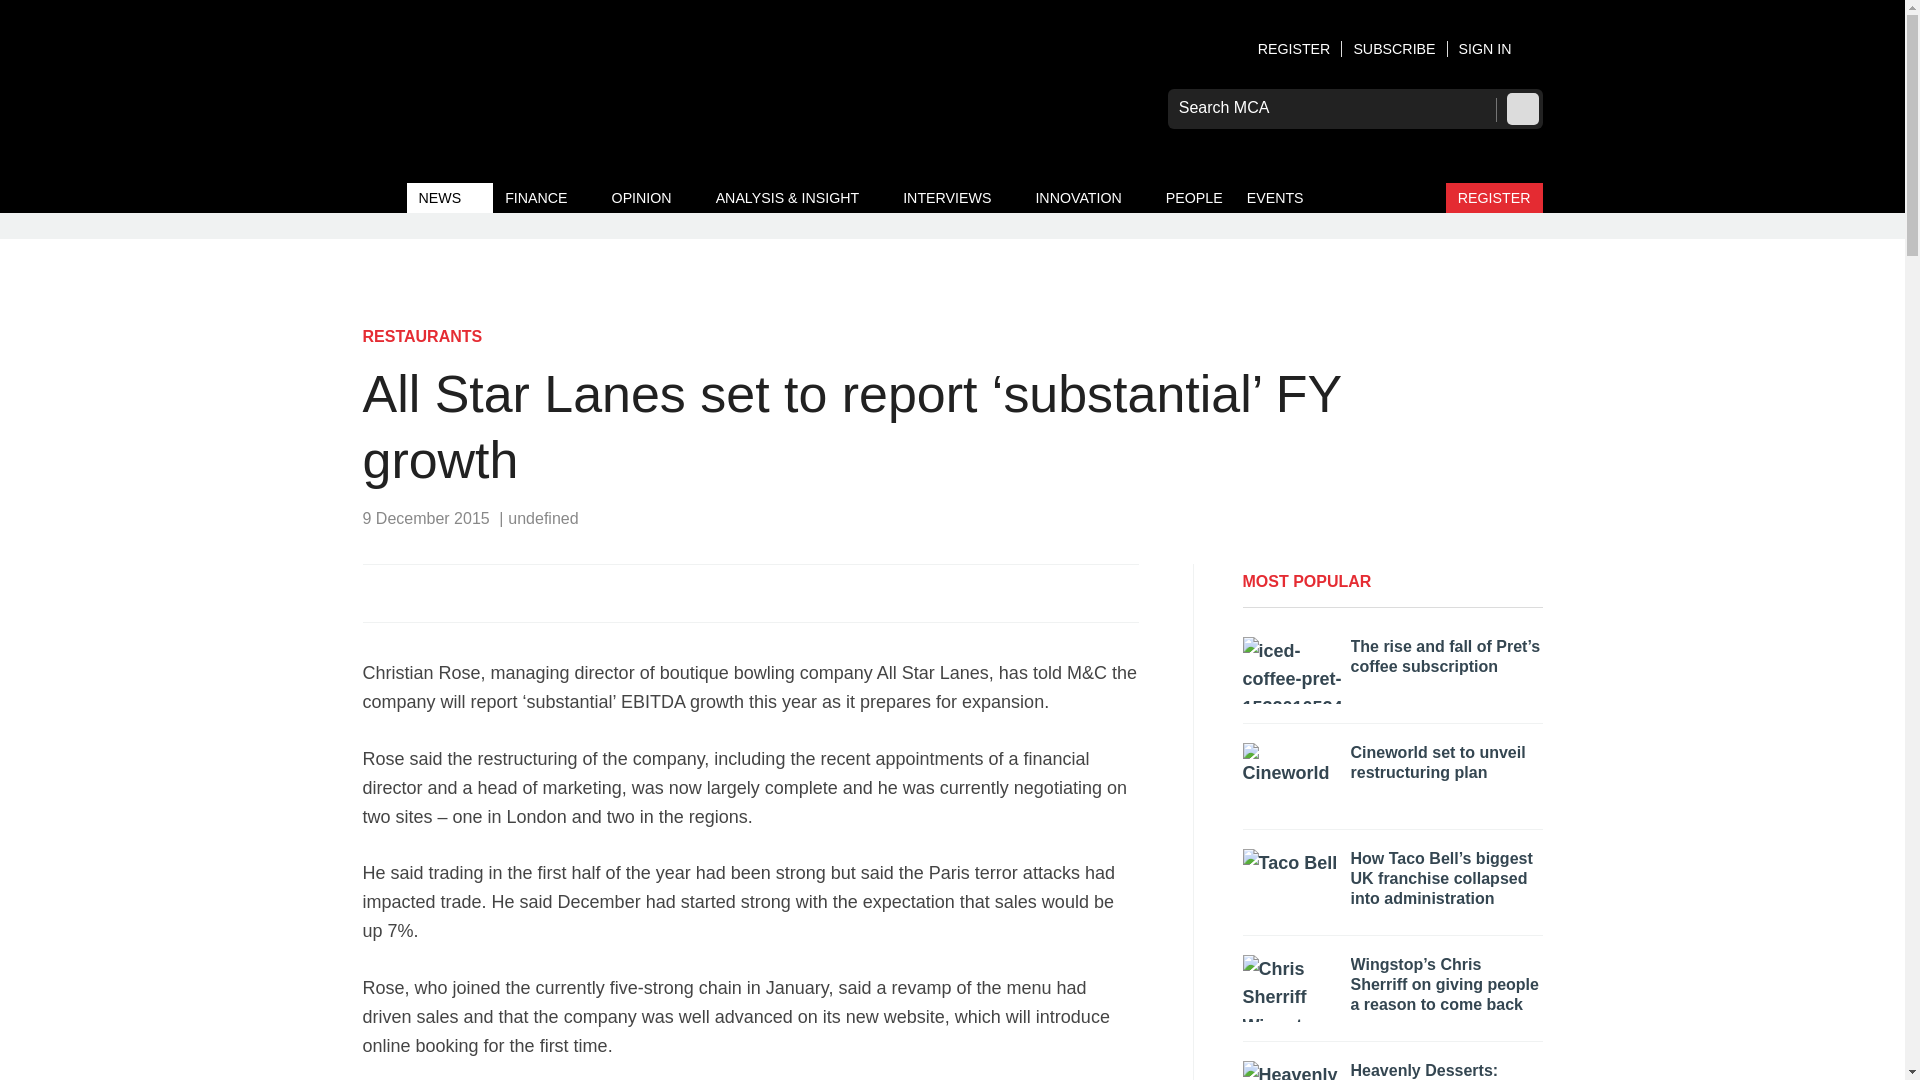 The image size is (1920, 1080). Describe the element at coordinates (1501, 49) in the screenshot. I see `SIGN IN` at that location.